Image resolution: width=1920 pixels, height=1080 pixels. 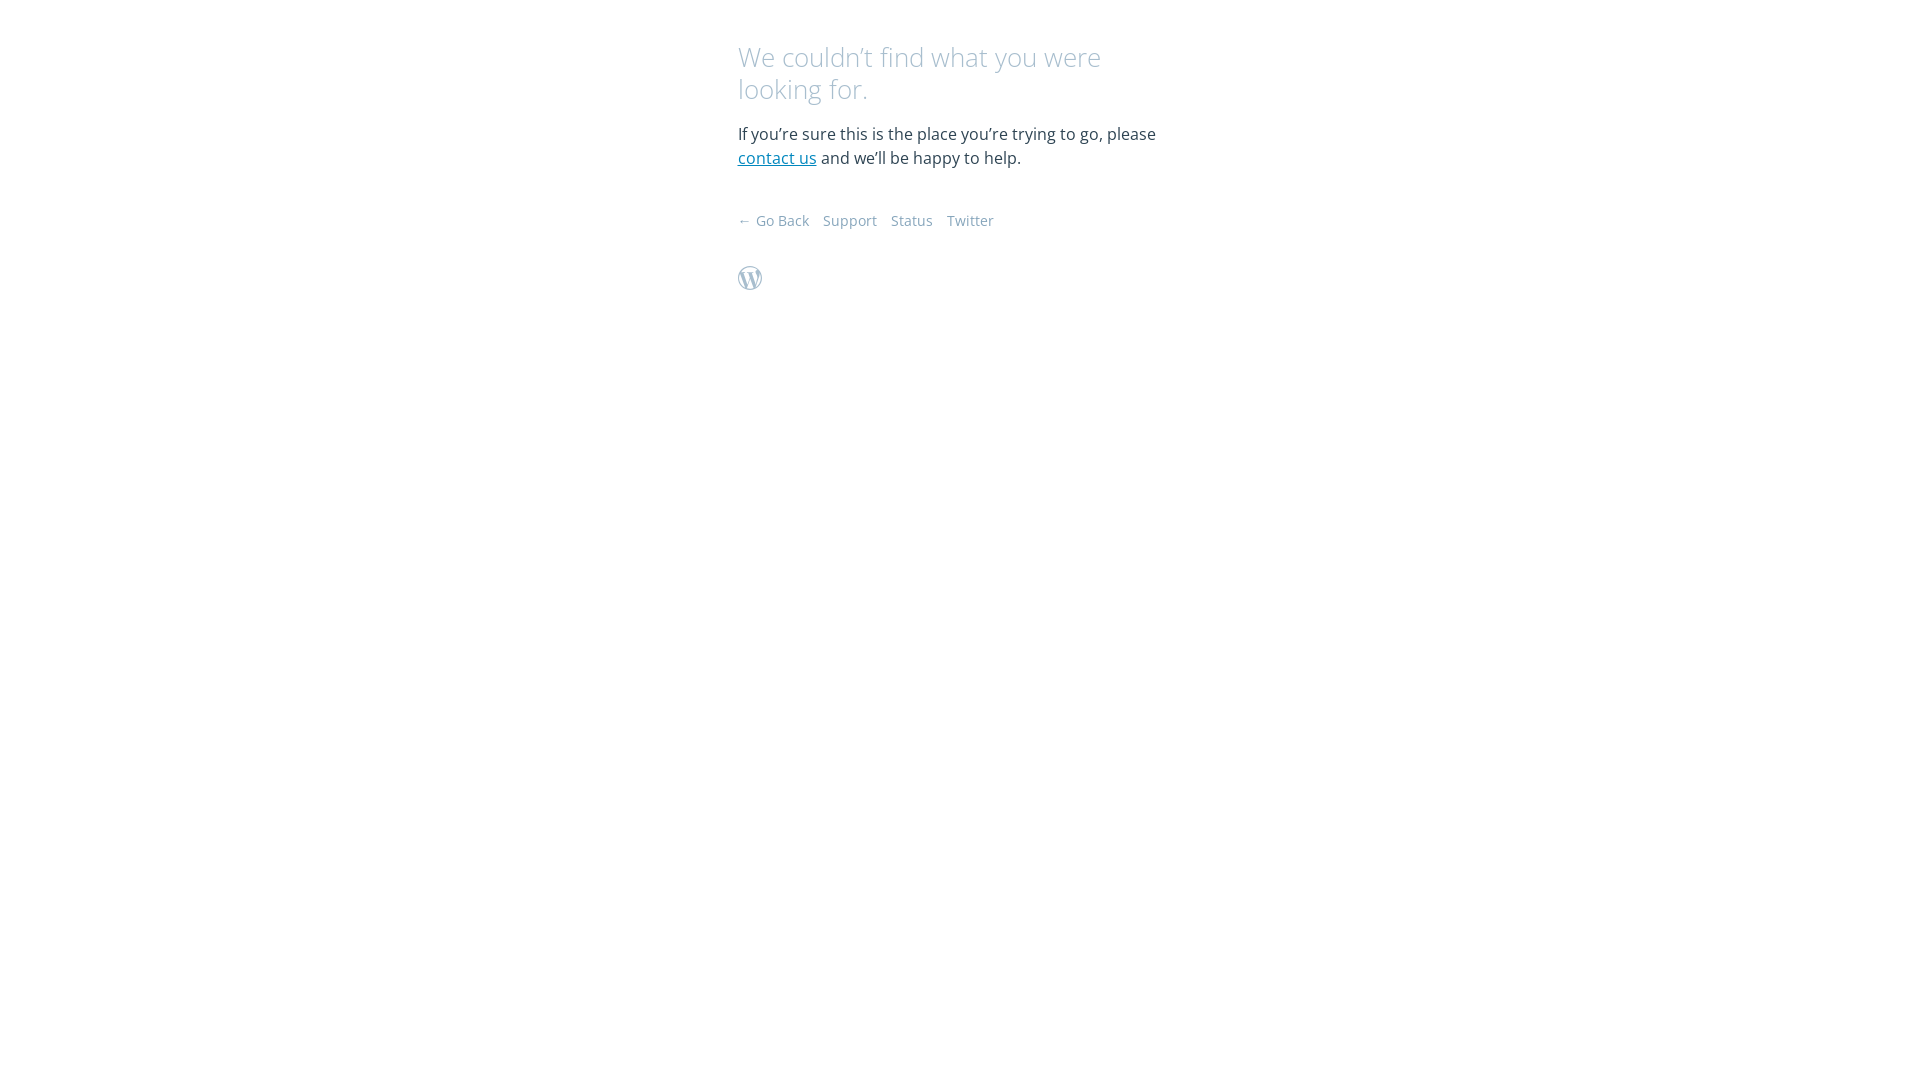 What do you see at coordinates (849, 220) in the screenshot?
I see `Support` at bounding box center [849, 220].